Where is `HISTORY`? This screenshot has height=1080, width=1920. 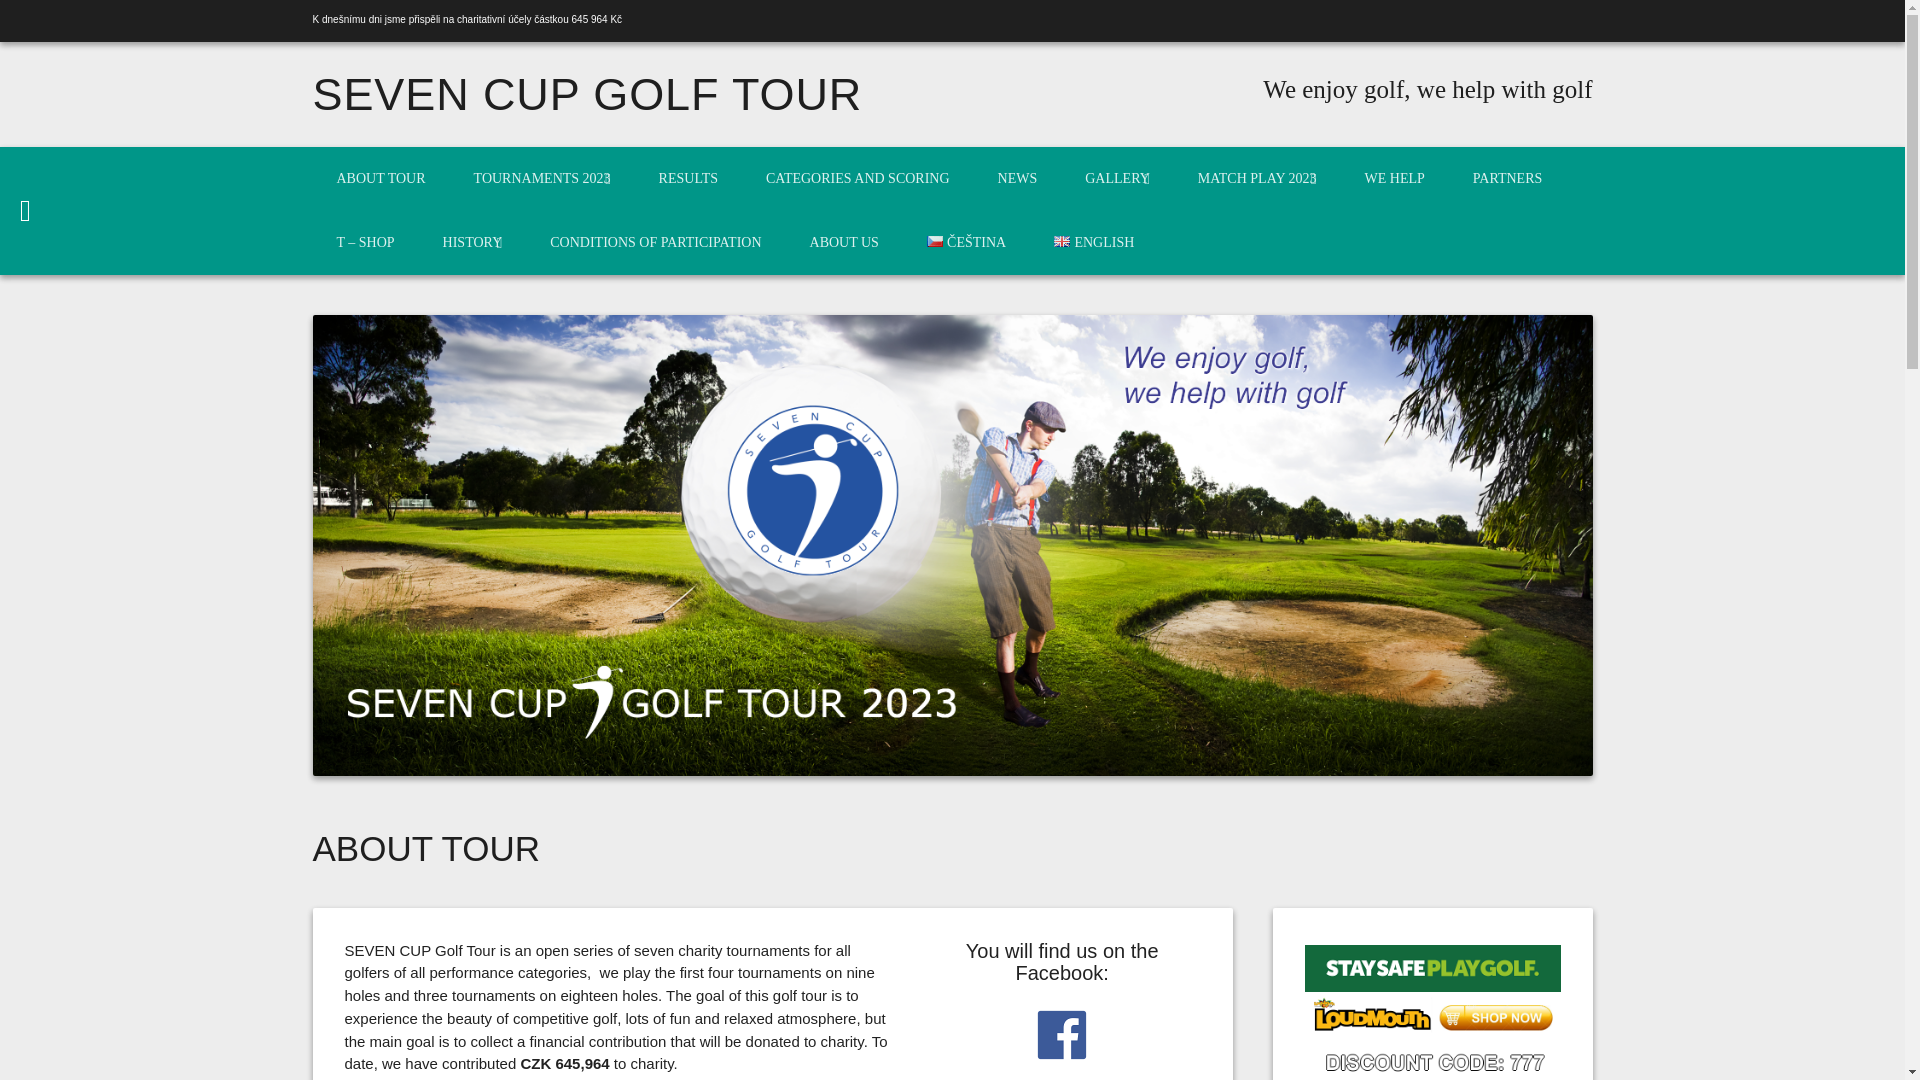 HISTORY is located at coordinates (472, 242).